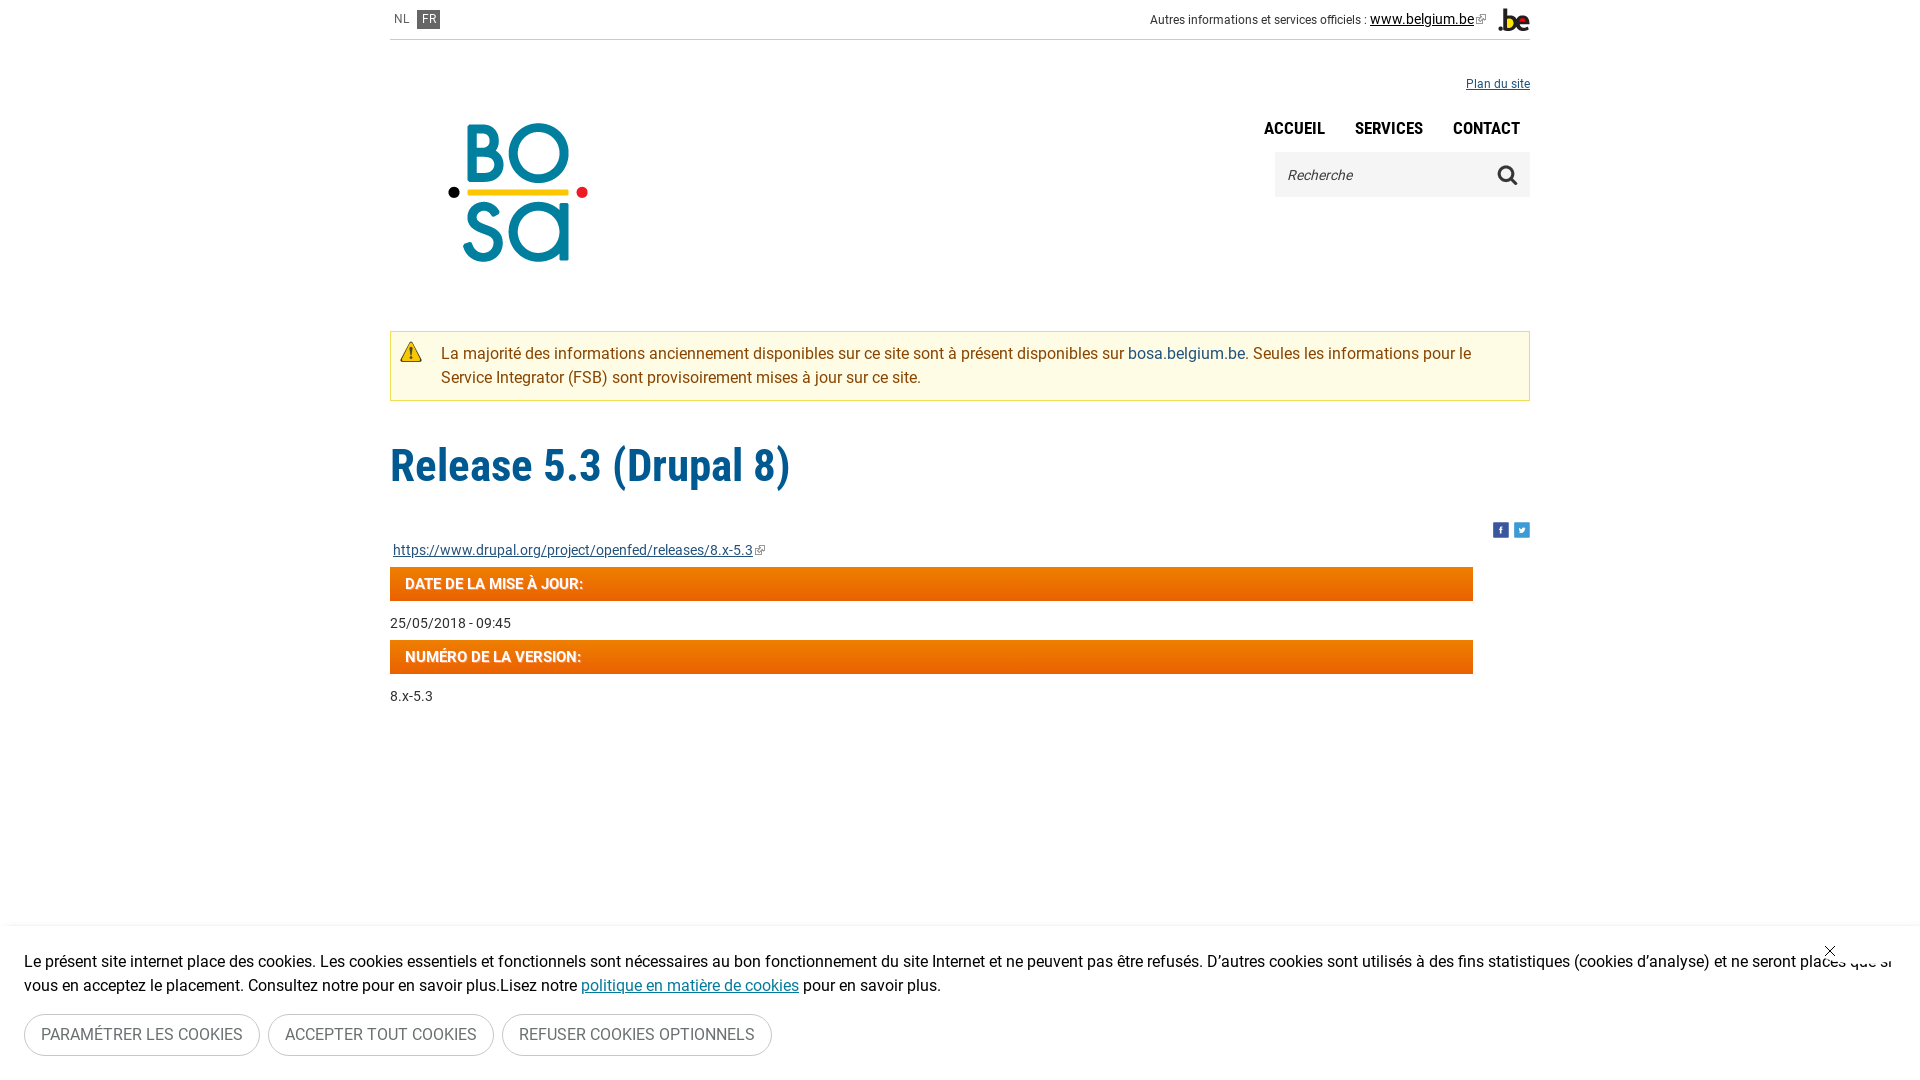  Describe the element at coordinates (1428, 19) in the screenshot. I see `www.belgium.be
(link is external)` at that location.